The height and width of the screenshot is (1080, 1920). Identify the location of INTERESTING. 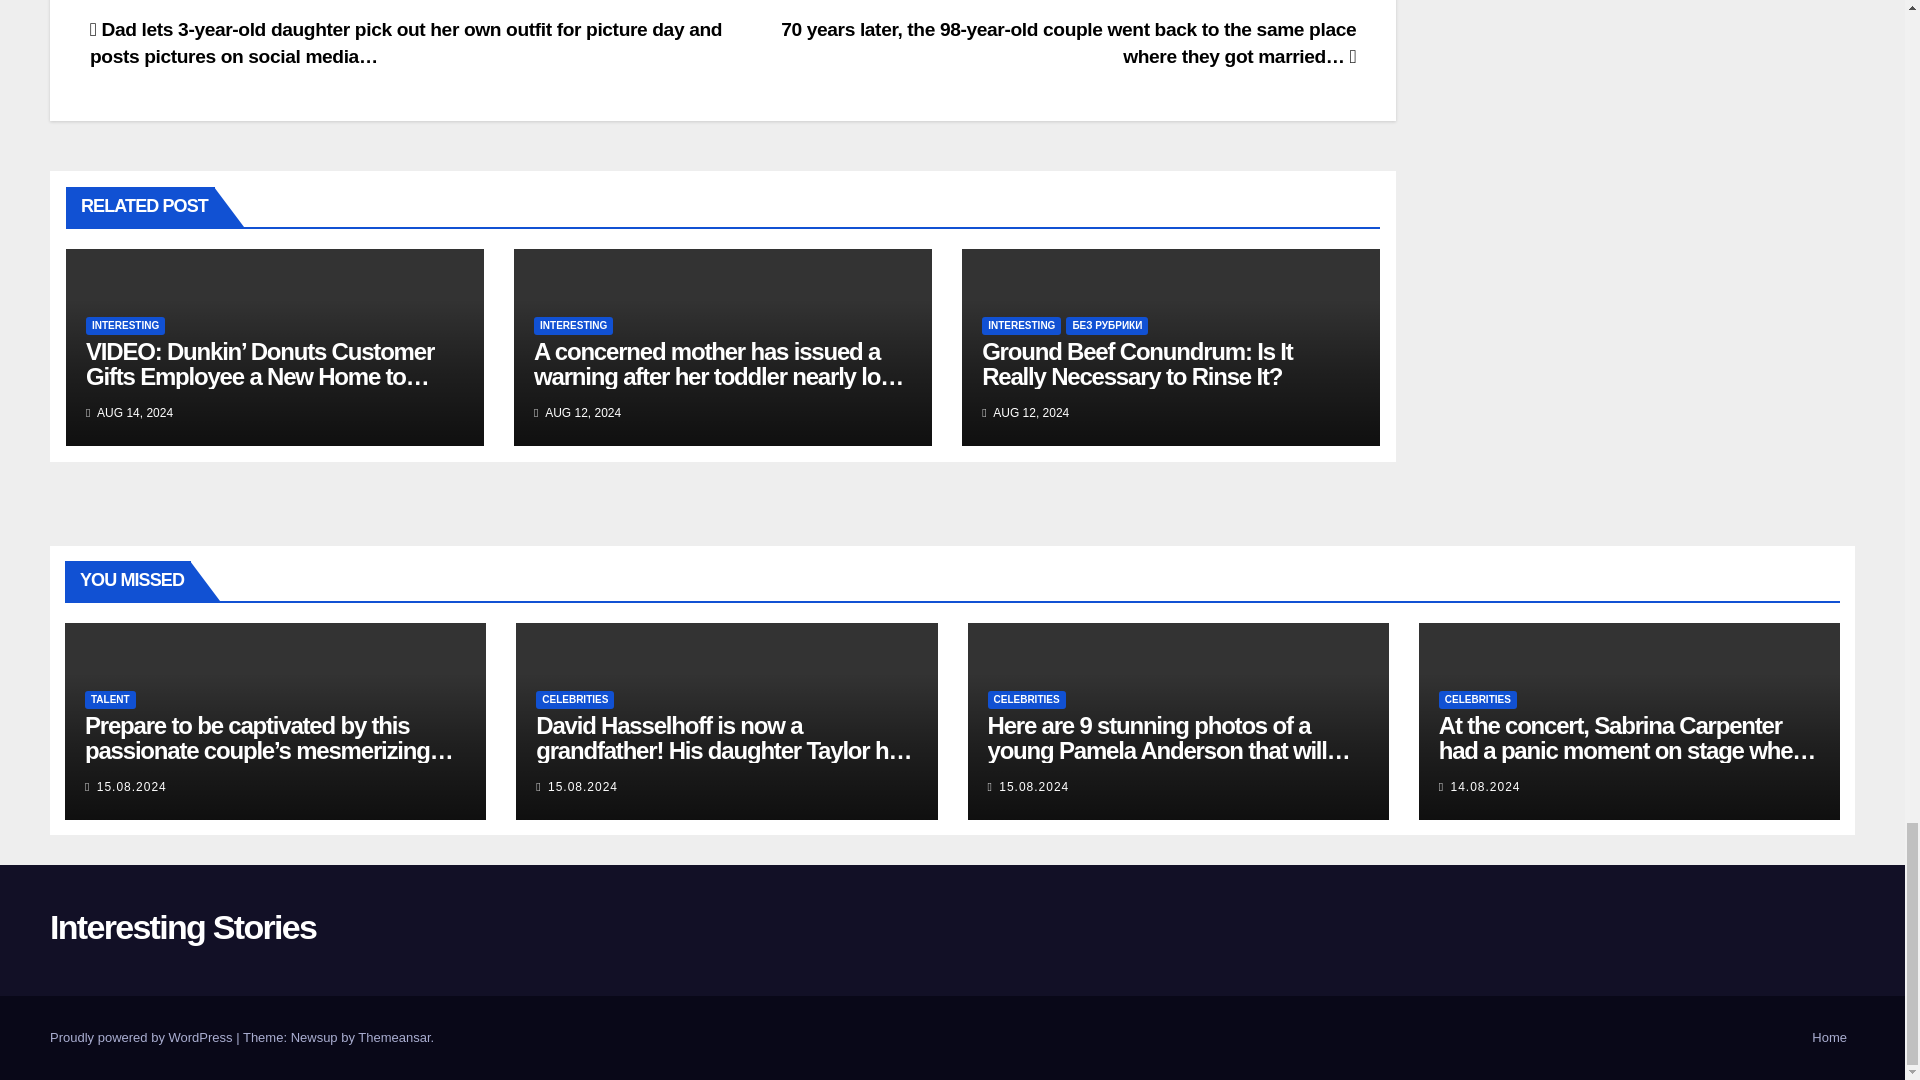
(1021, 326).